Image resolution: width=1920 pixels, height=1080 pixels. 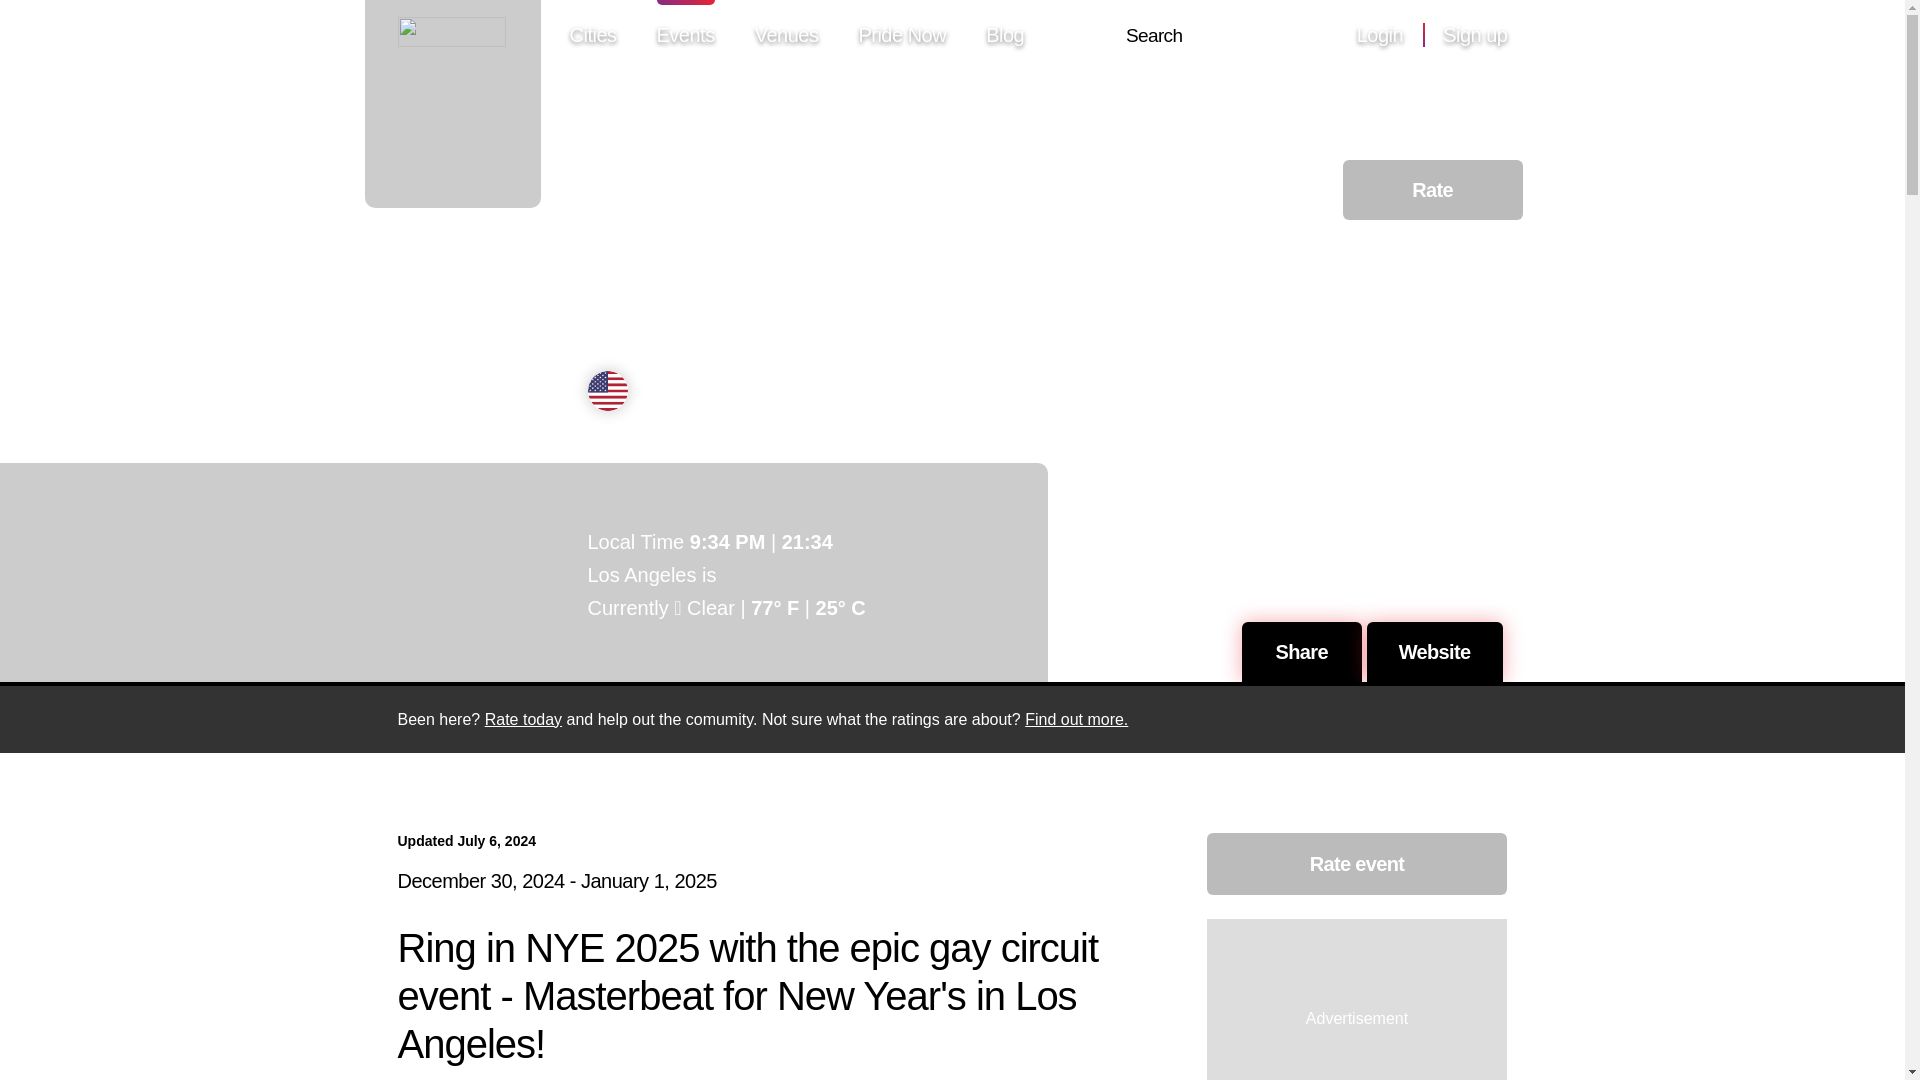 What do you see at coordinates (1302, 652) in the screenshot?
I see `Share` at bounding box center [1302, 652].